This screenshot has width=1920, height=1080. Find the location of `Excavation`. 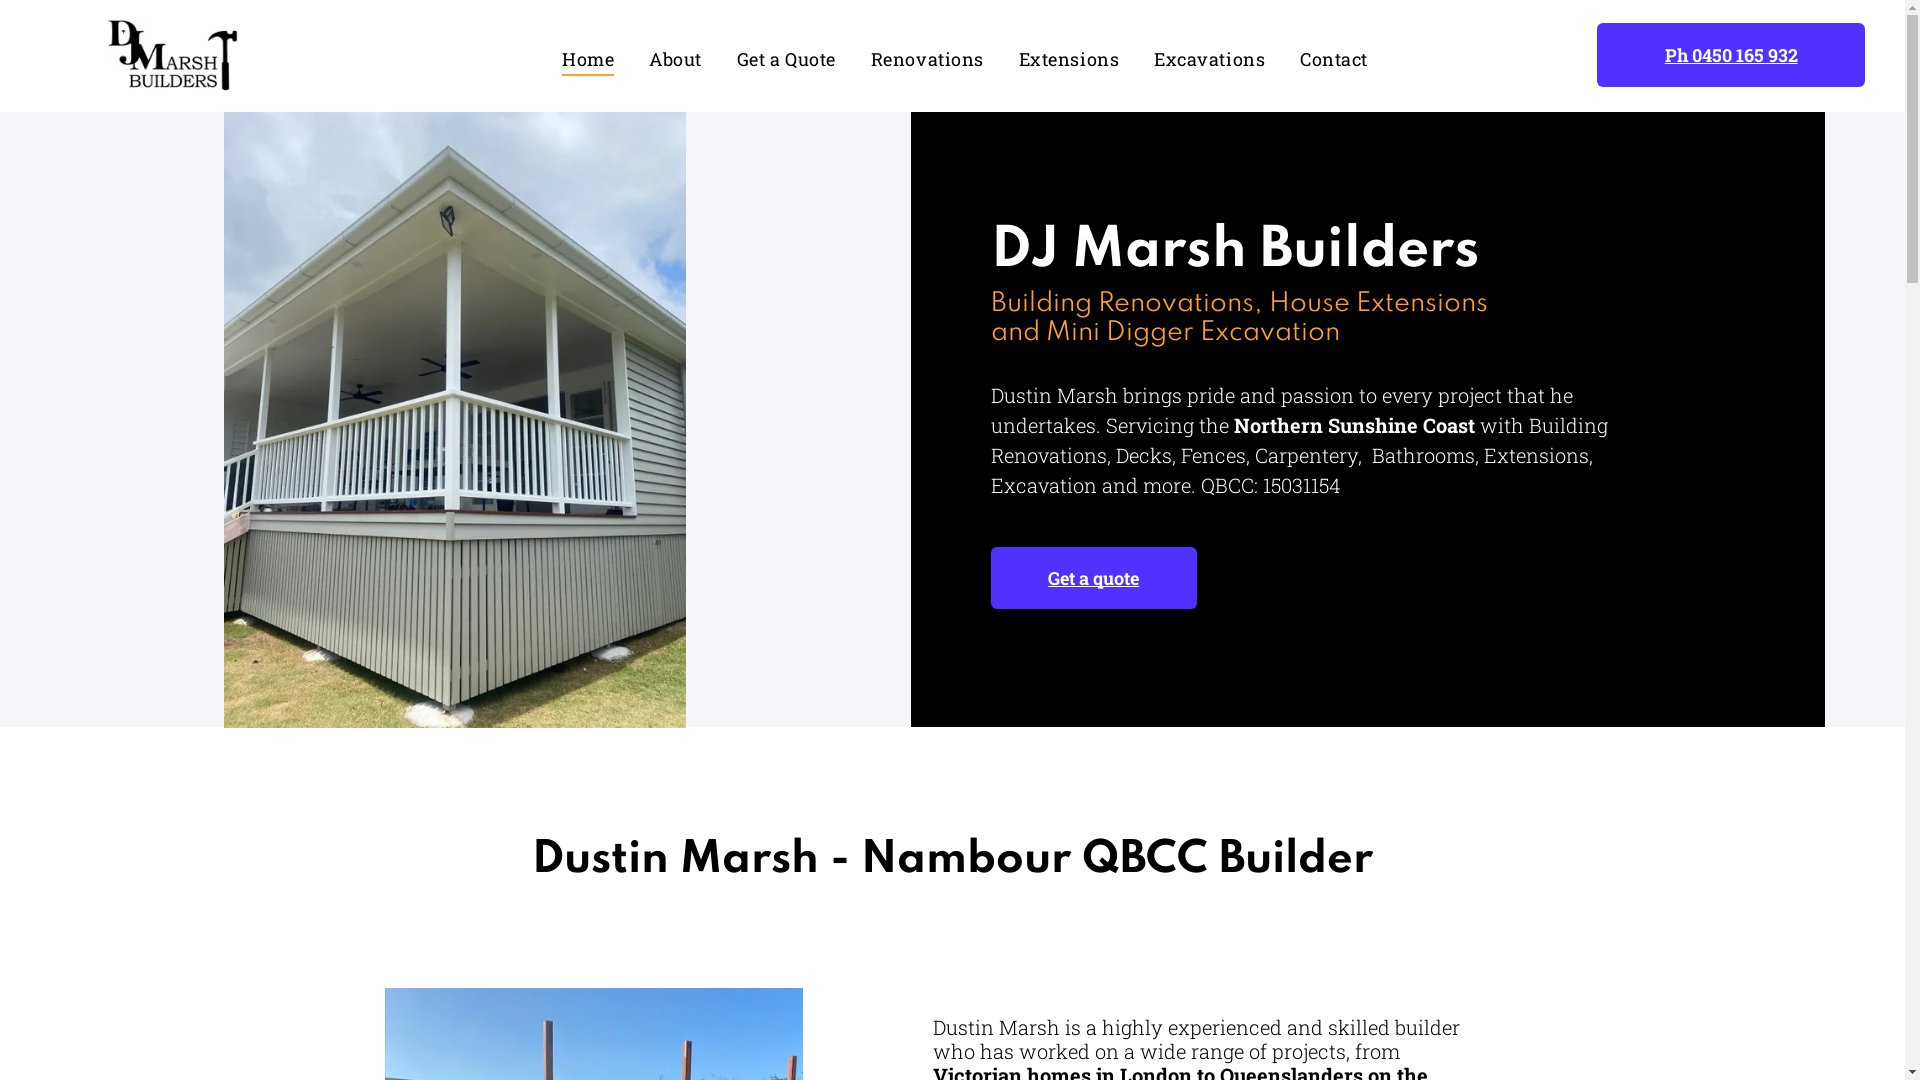

Excavation is located at coordinates (1270, 332).